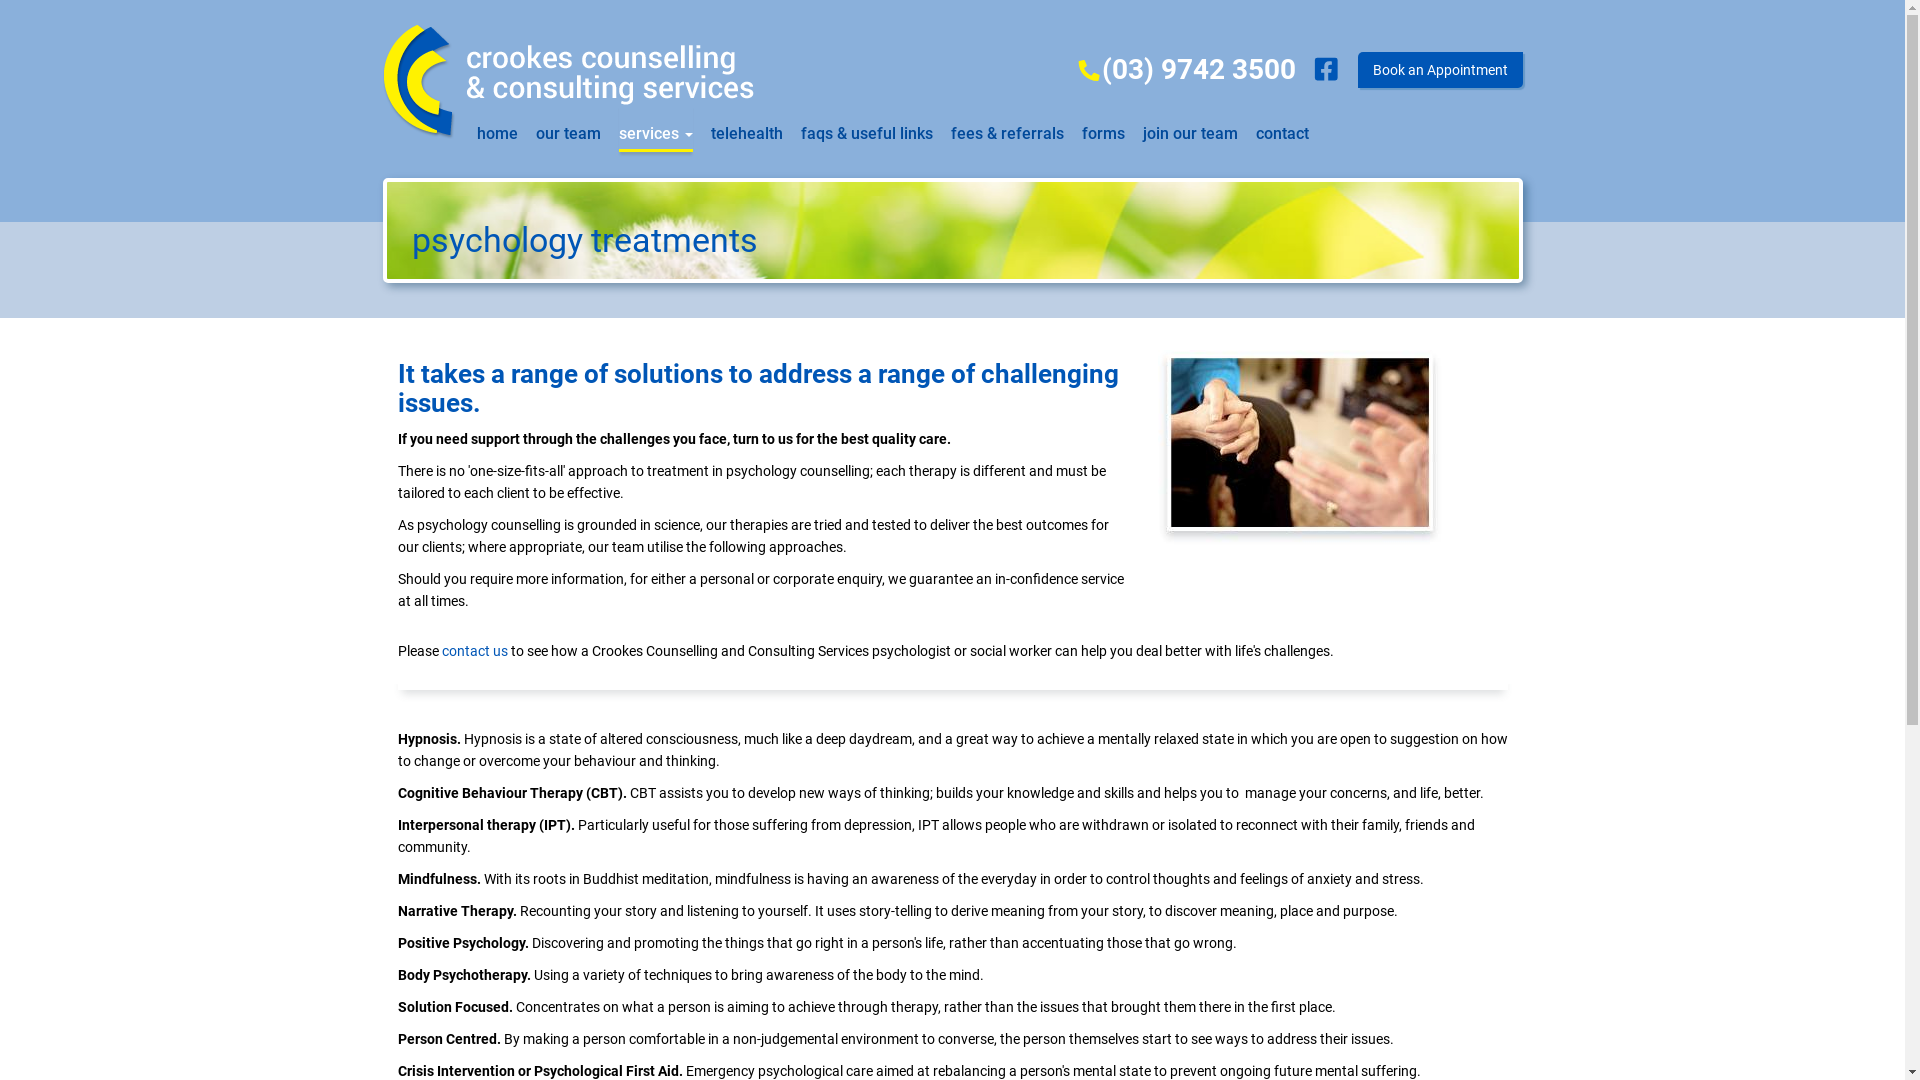 This screenshot has width=1920, height=1080. I want to click on services, so click(655, 128).